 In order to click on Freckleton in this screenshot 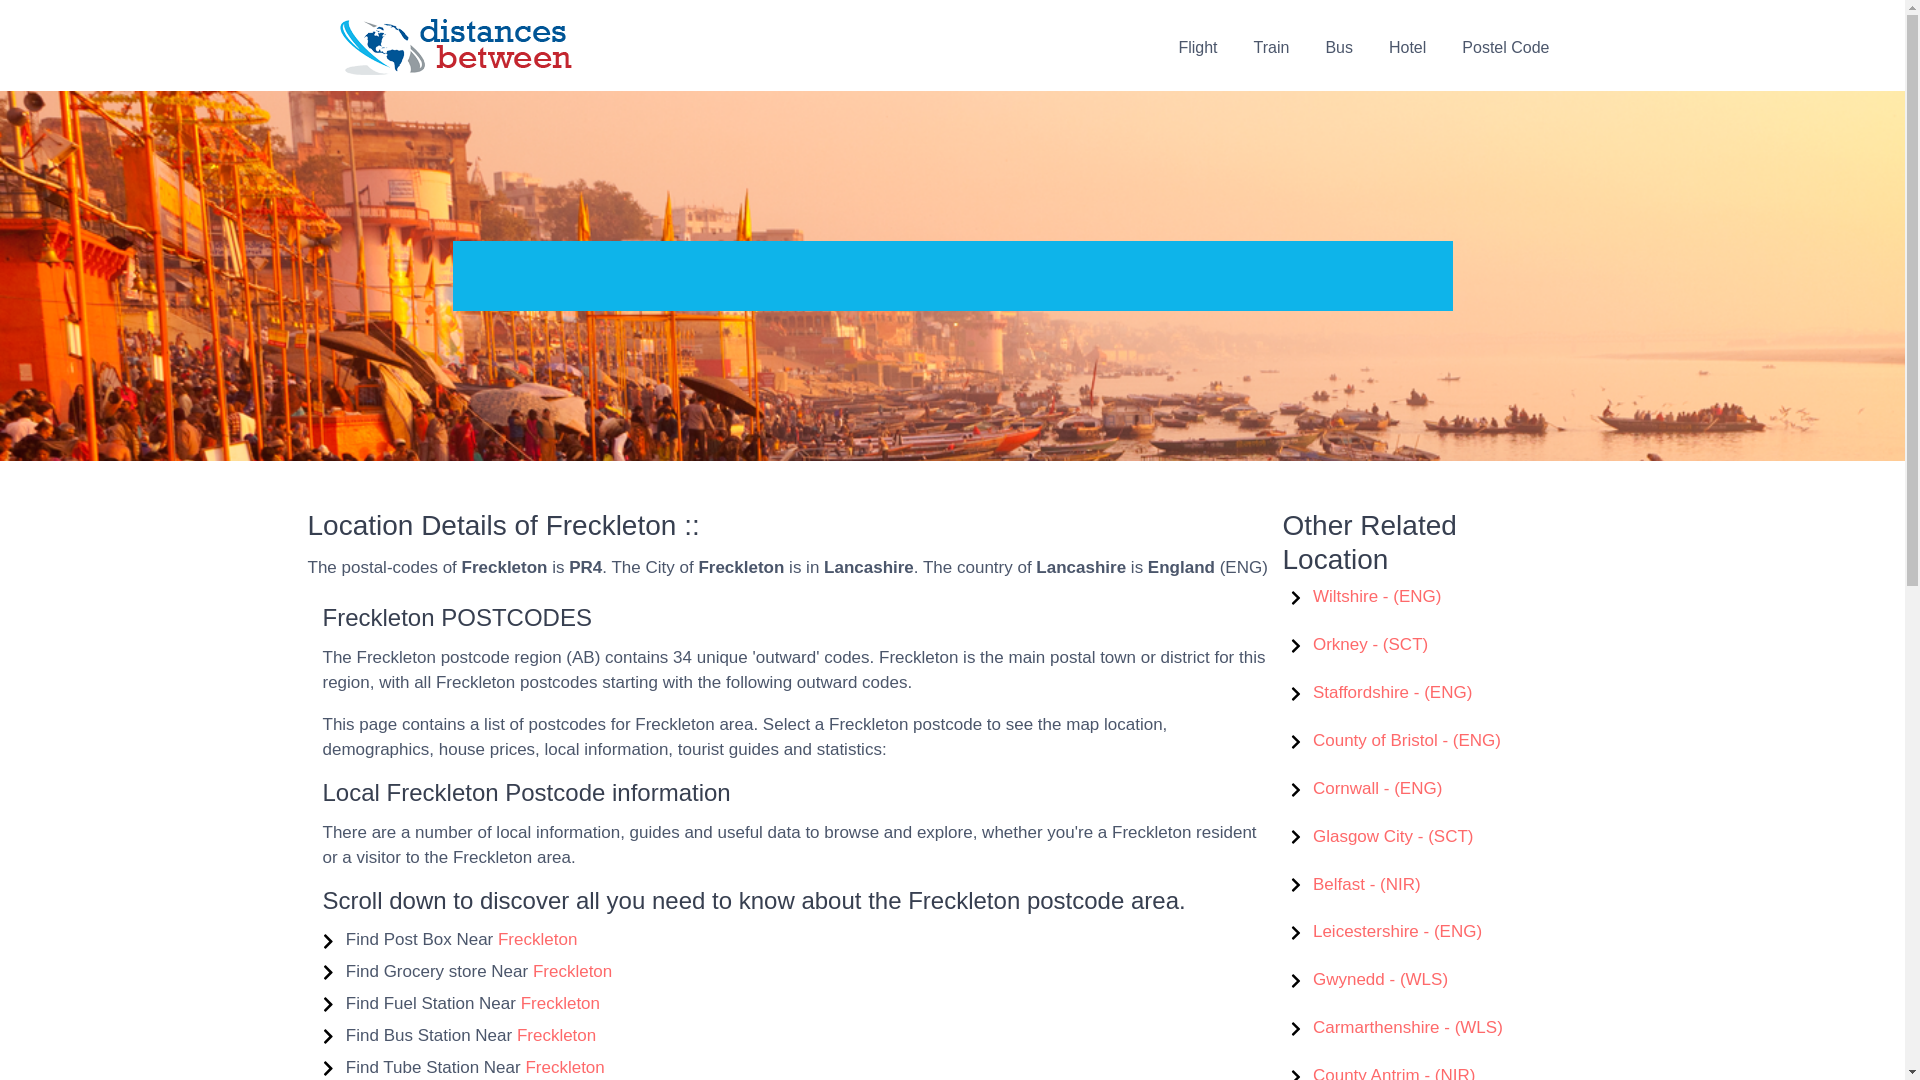, I will do `click(572, 971)`.